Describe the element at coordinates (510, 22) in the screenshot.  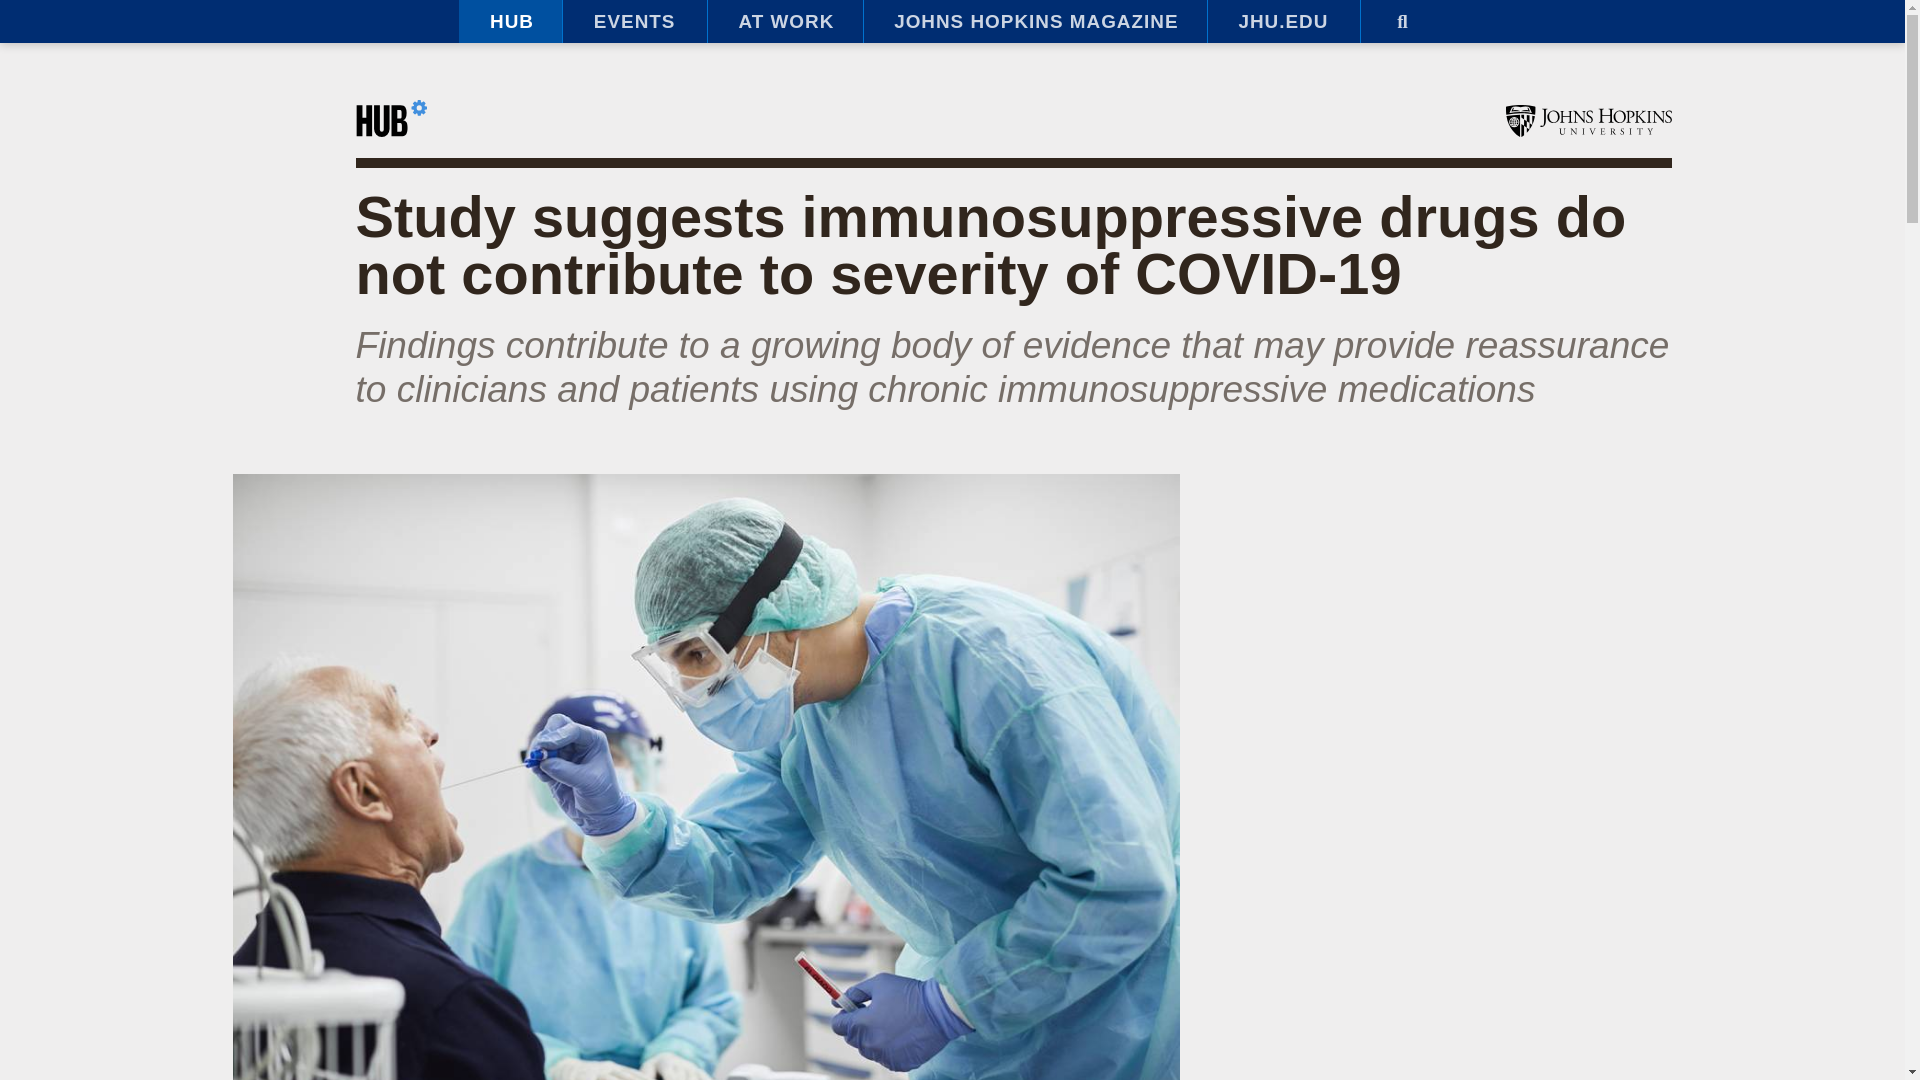
I see `HUB` at that location.